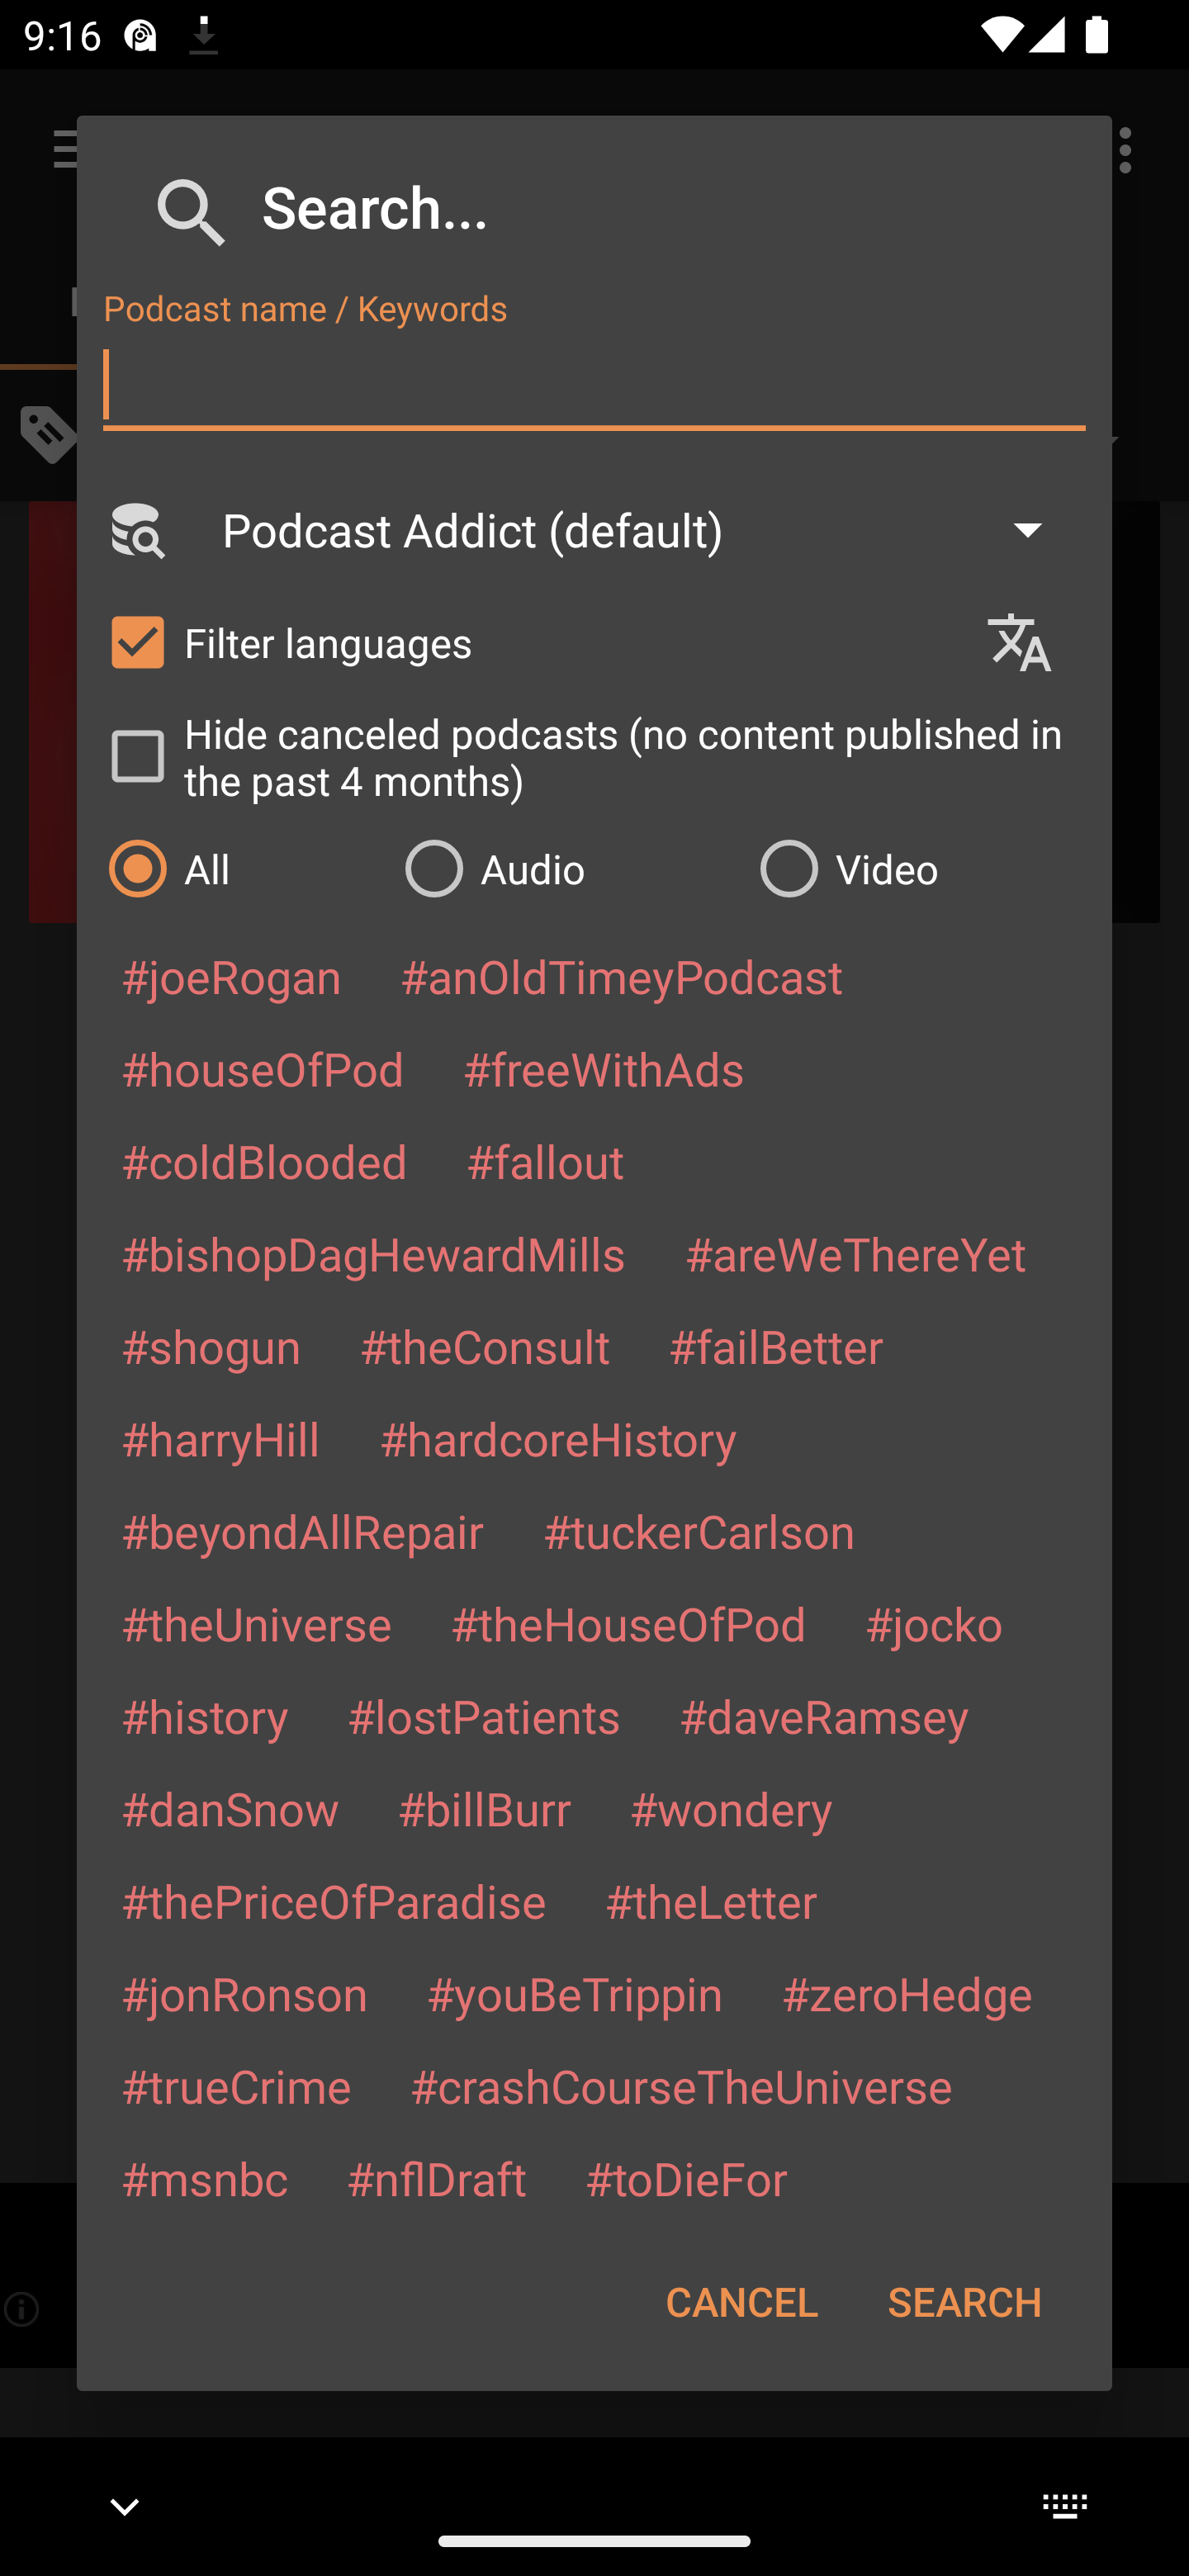 This screenshot has width=1189, height=2576. Describe the element at coordinates (236, 2085) in the screenshot. I see `#trueCrime` at that location.